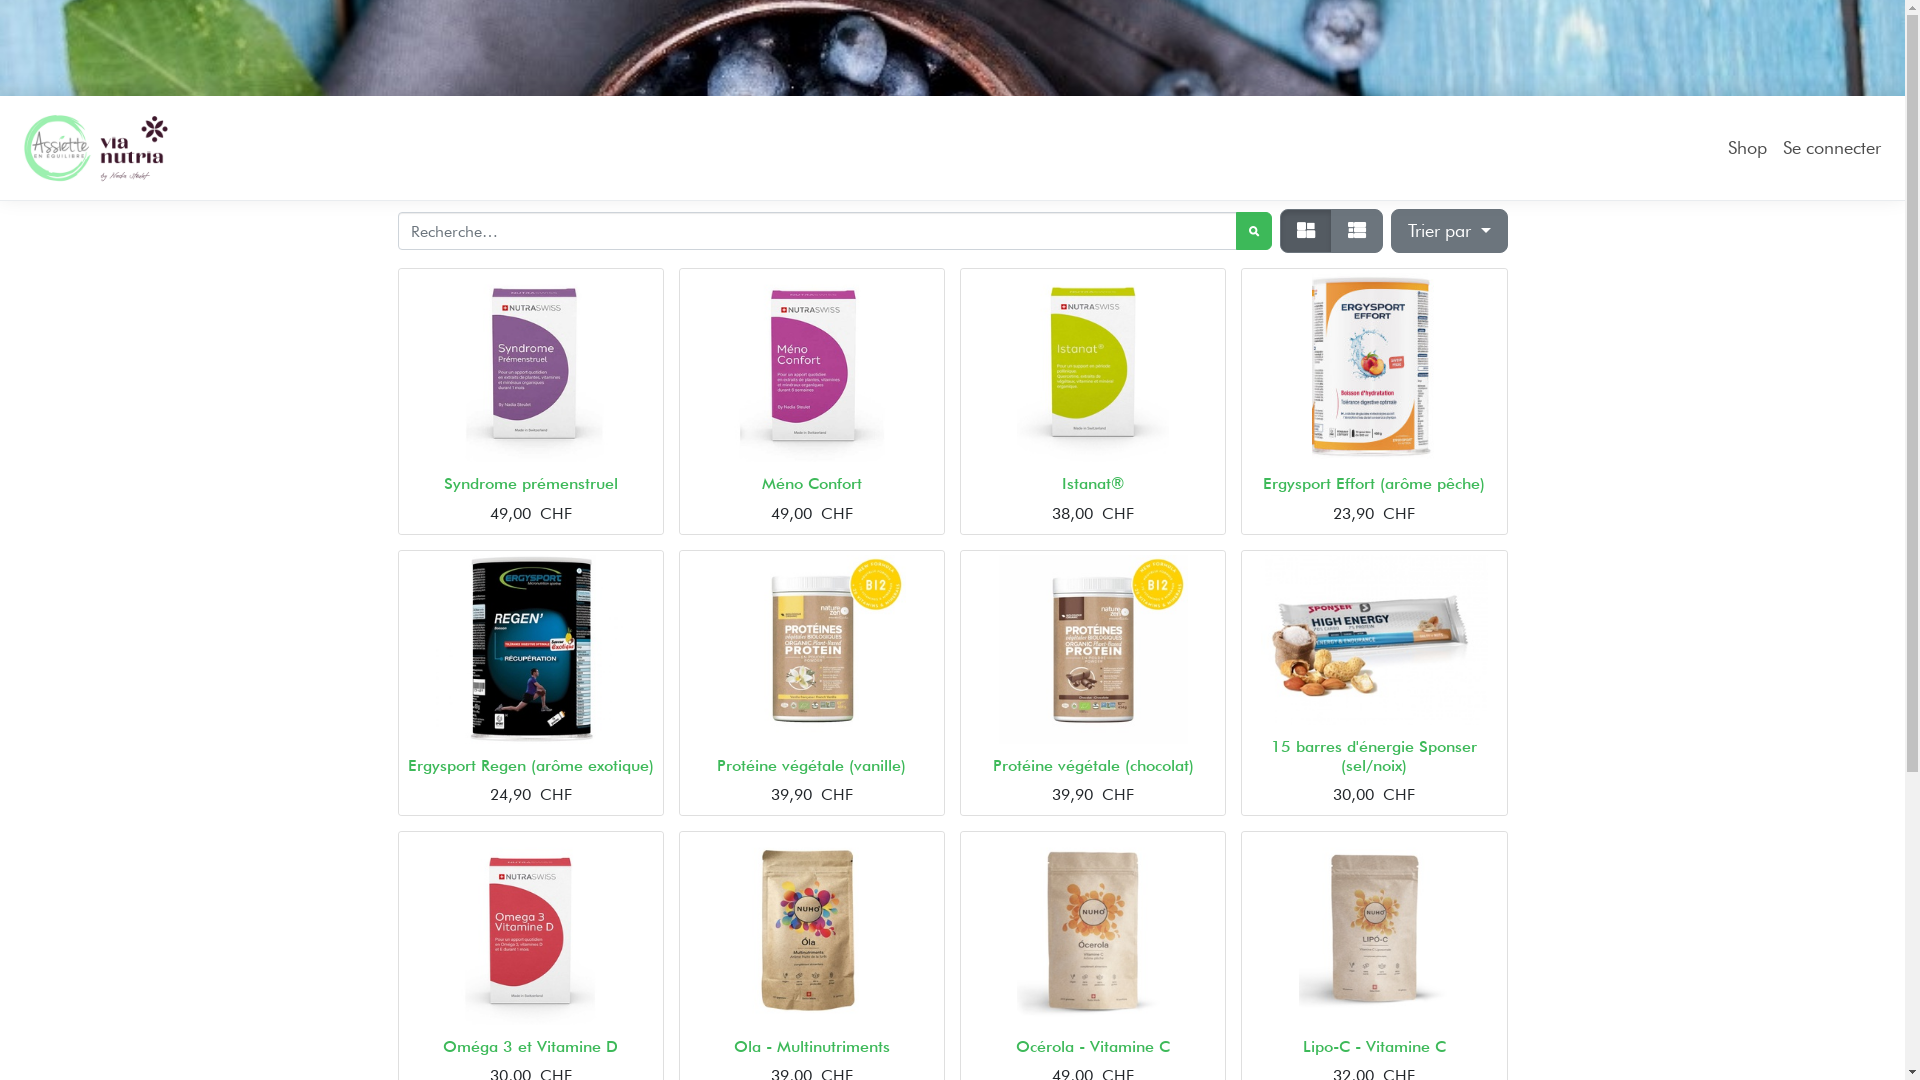  I want to click on Rechercher, so click(1254, 231).